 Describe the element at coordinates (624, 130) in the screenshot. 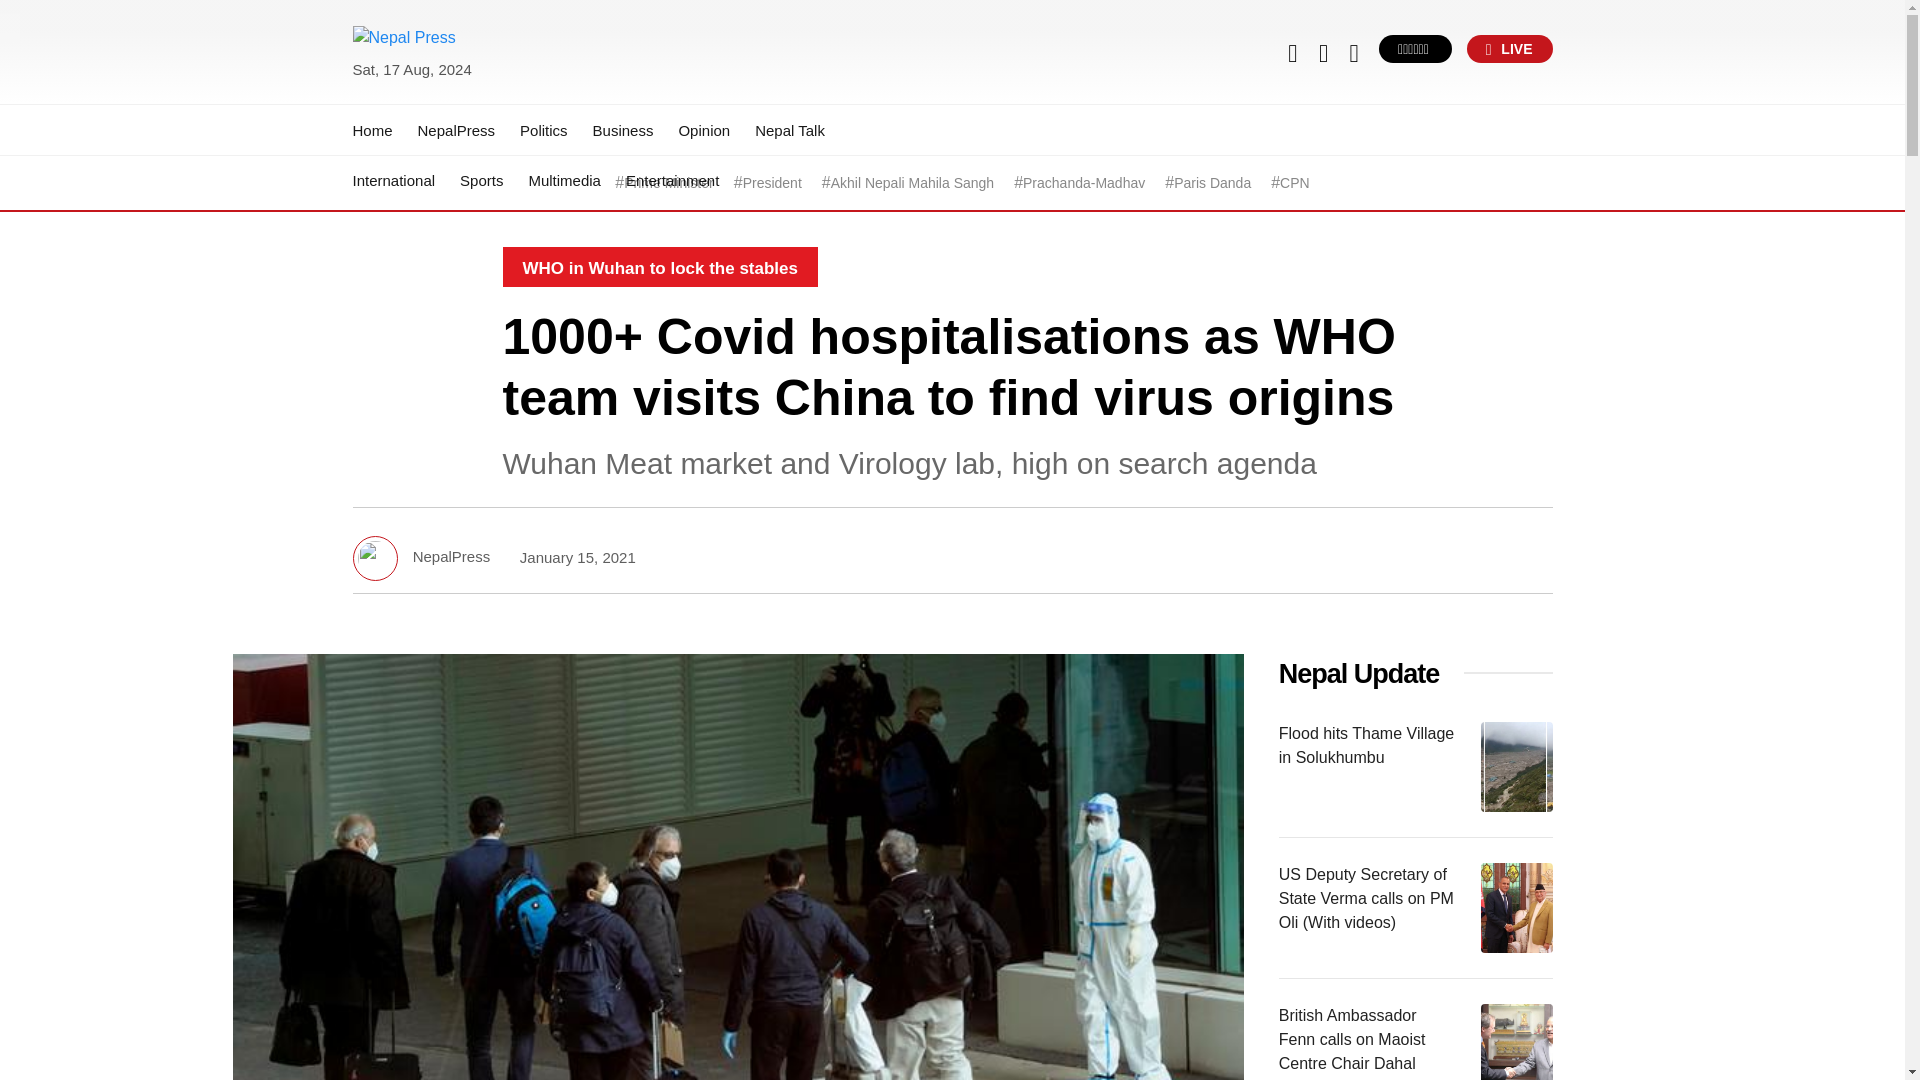

I see `Business` at that location.